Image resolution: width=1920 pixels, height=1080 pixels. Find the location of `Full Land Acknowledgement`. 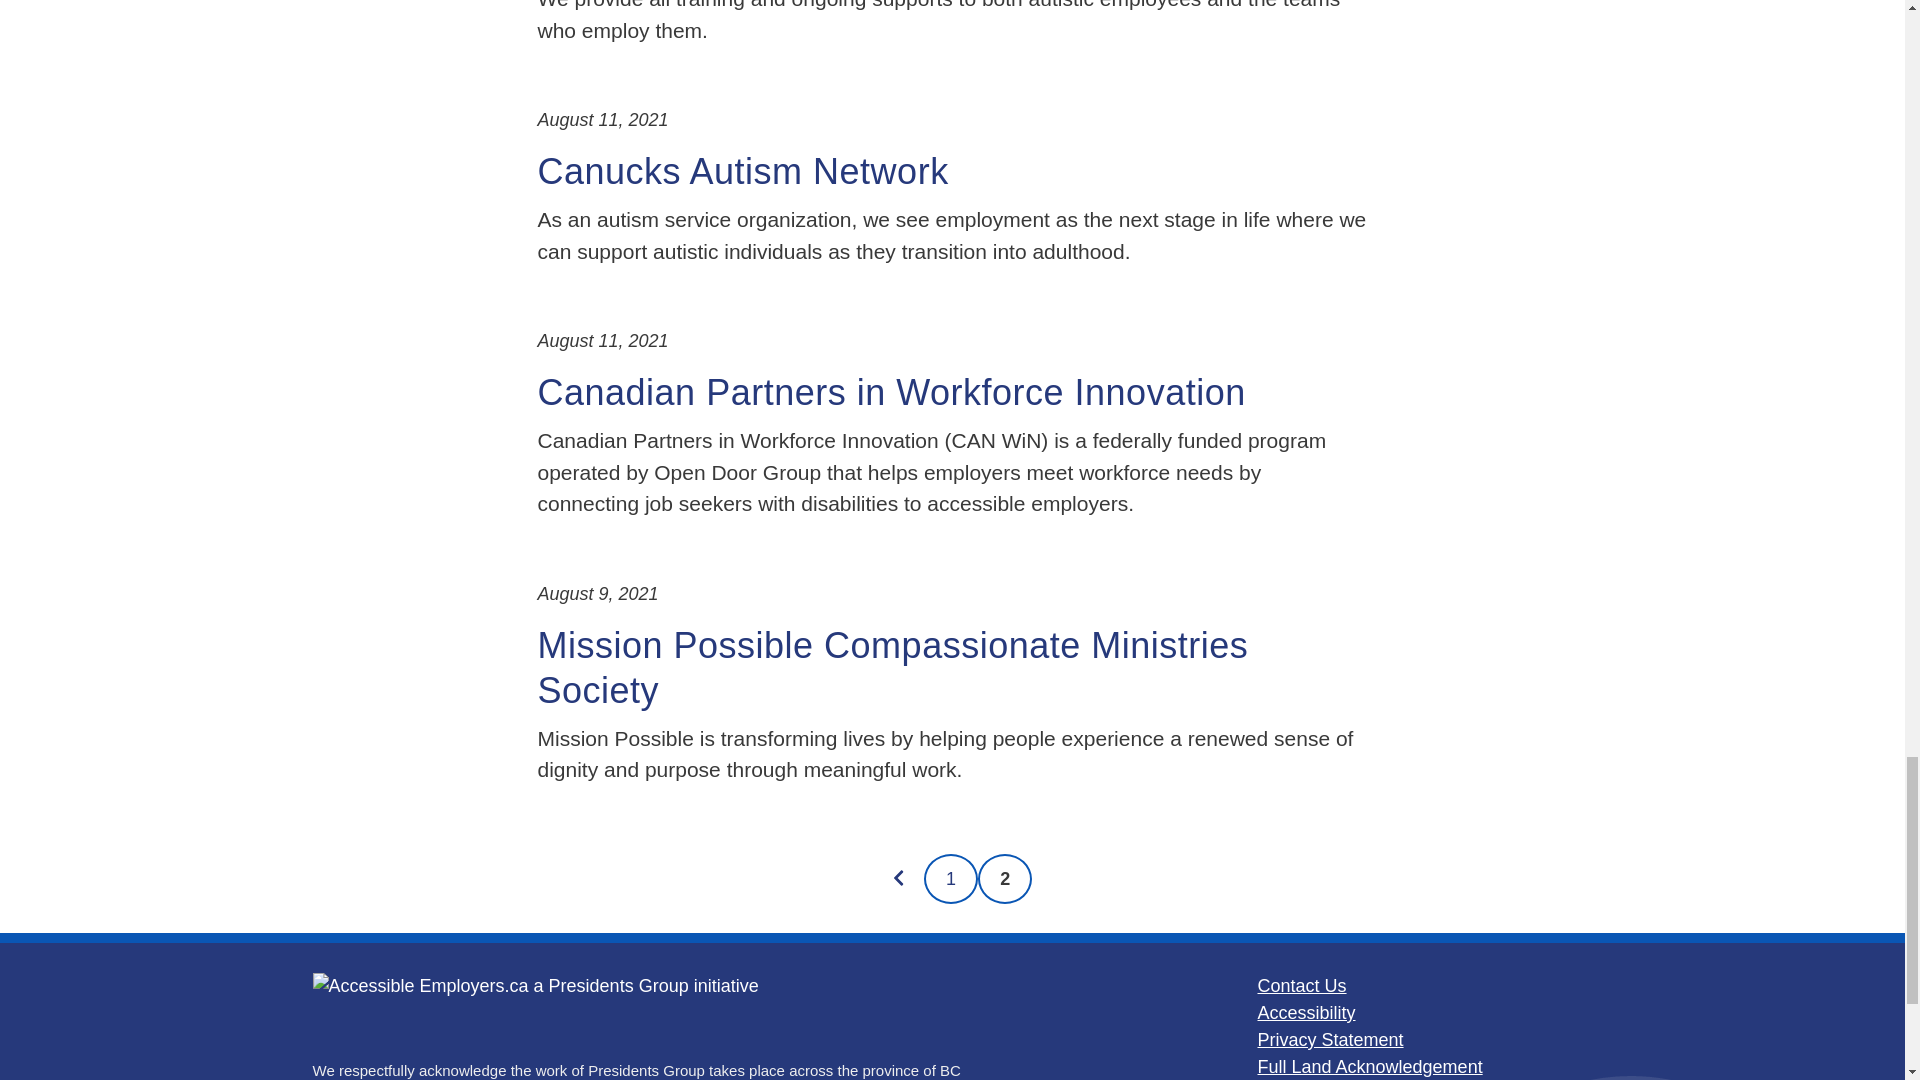

Full Land Acknowledgement is located at coordinates (1370, 1066).